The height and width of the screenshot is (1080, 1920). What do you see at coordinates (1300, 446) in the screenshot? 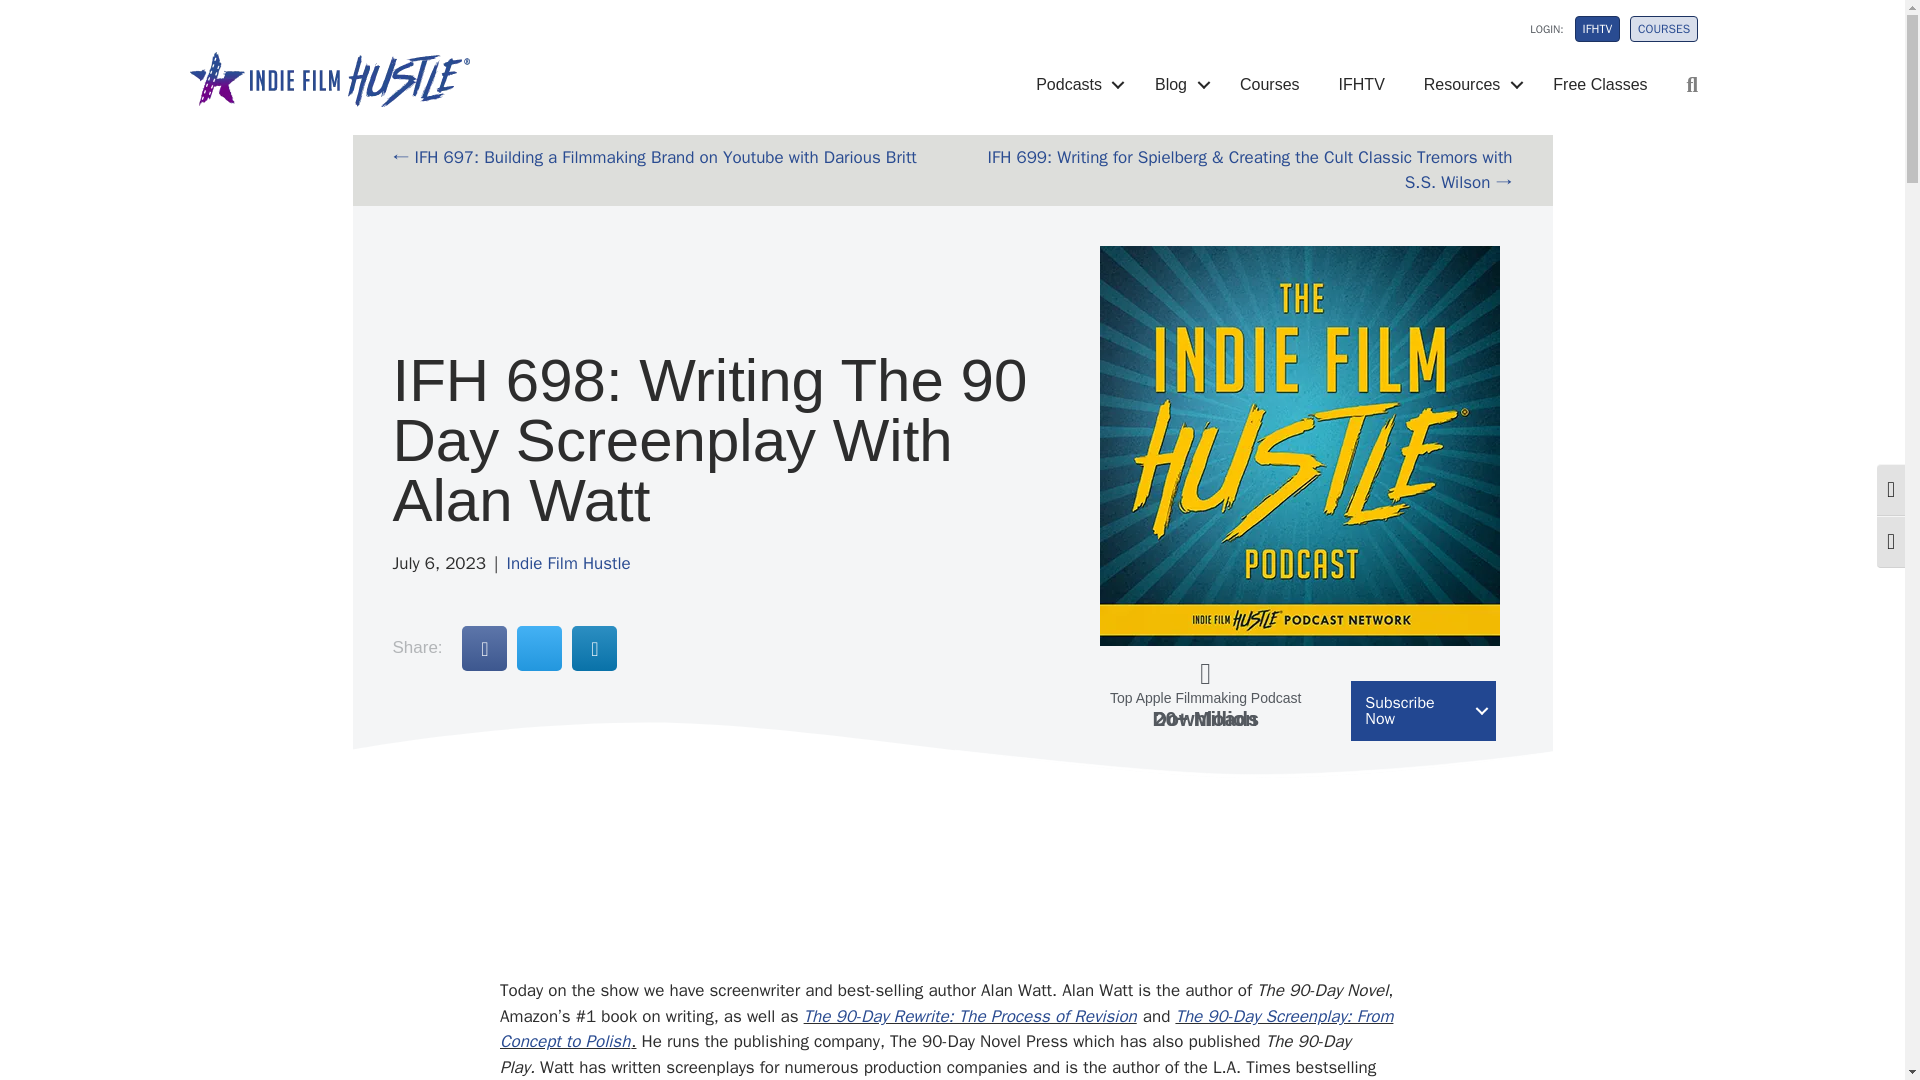
I see `NEW 2023 PODCAST COVER MASTER 400x400` at bounding box center [1300, 446].